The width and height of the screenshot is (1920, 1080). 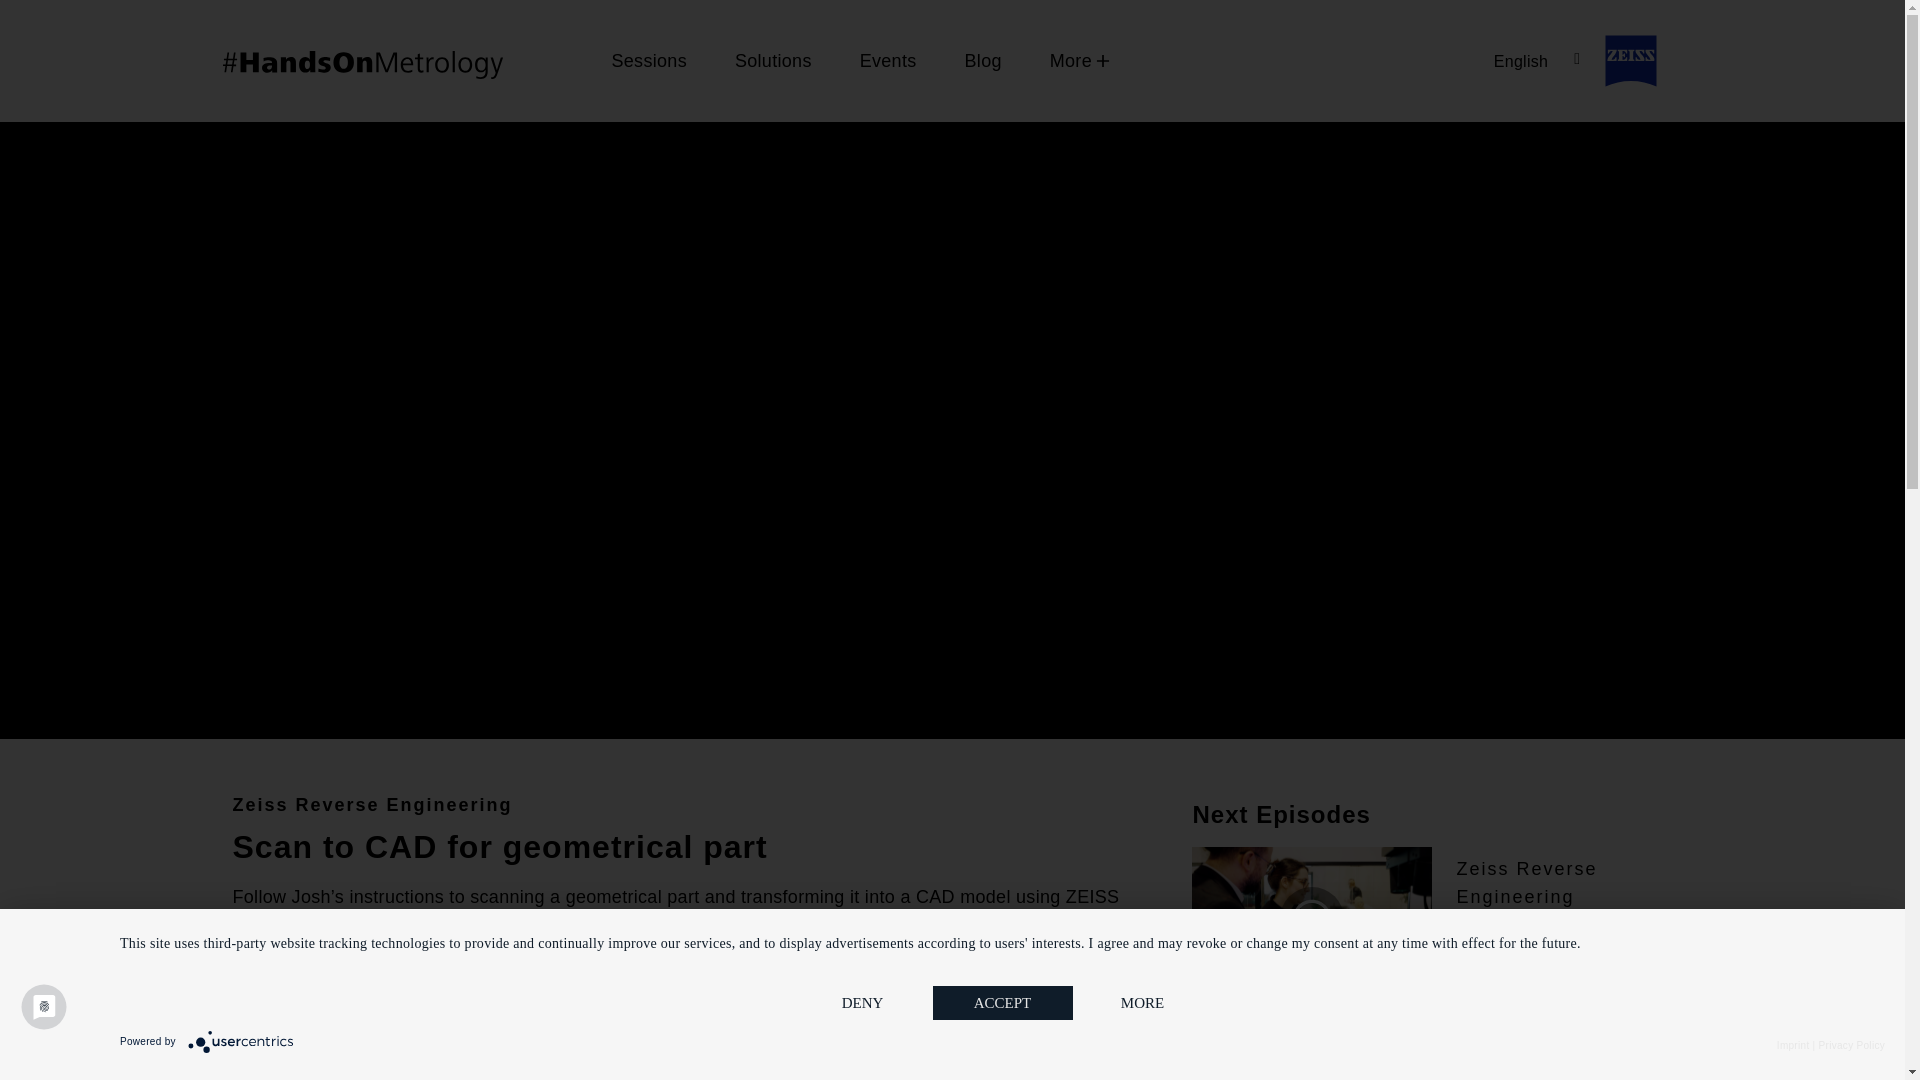 I want to click on More, so click(x=1070, y=61).